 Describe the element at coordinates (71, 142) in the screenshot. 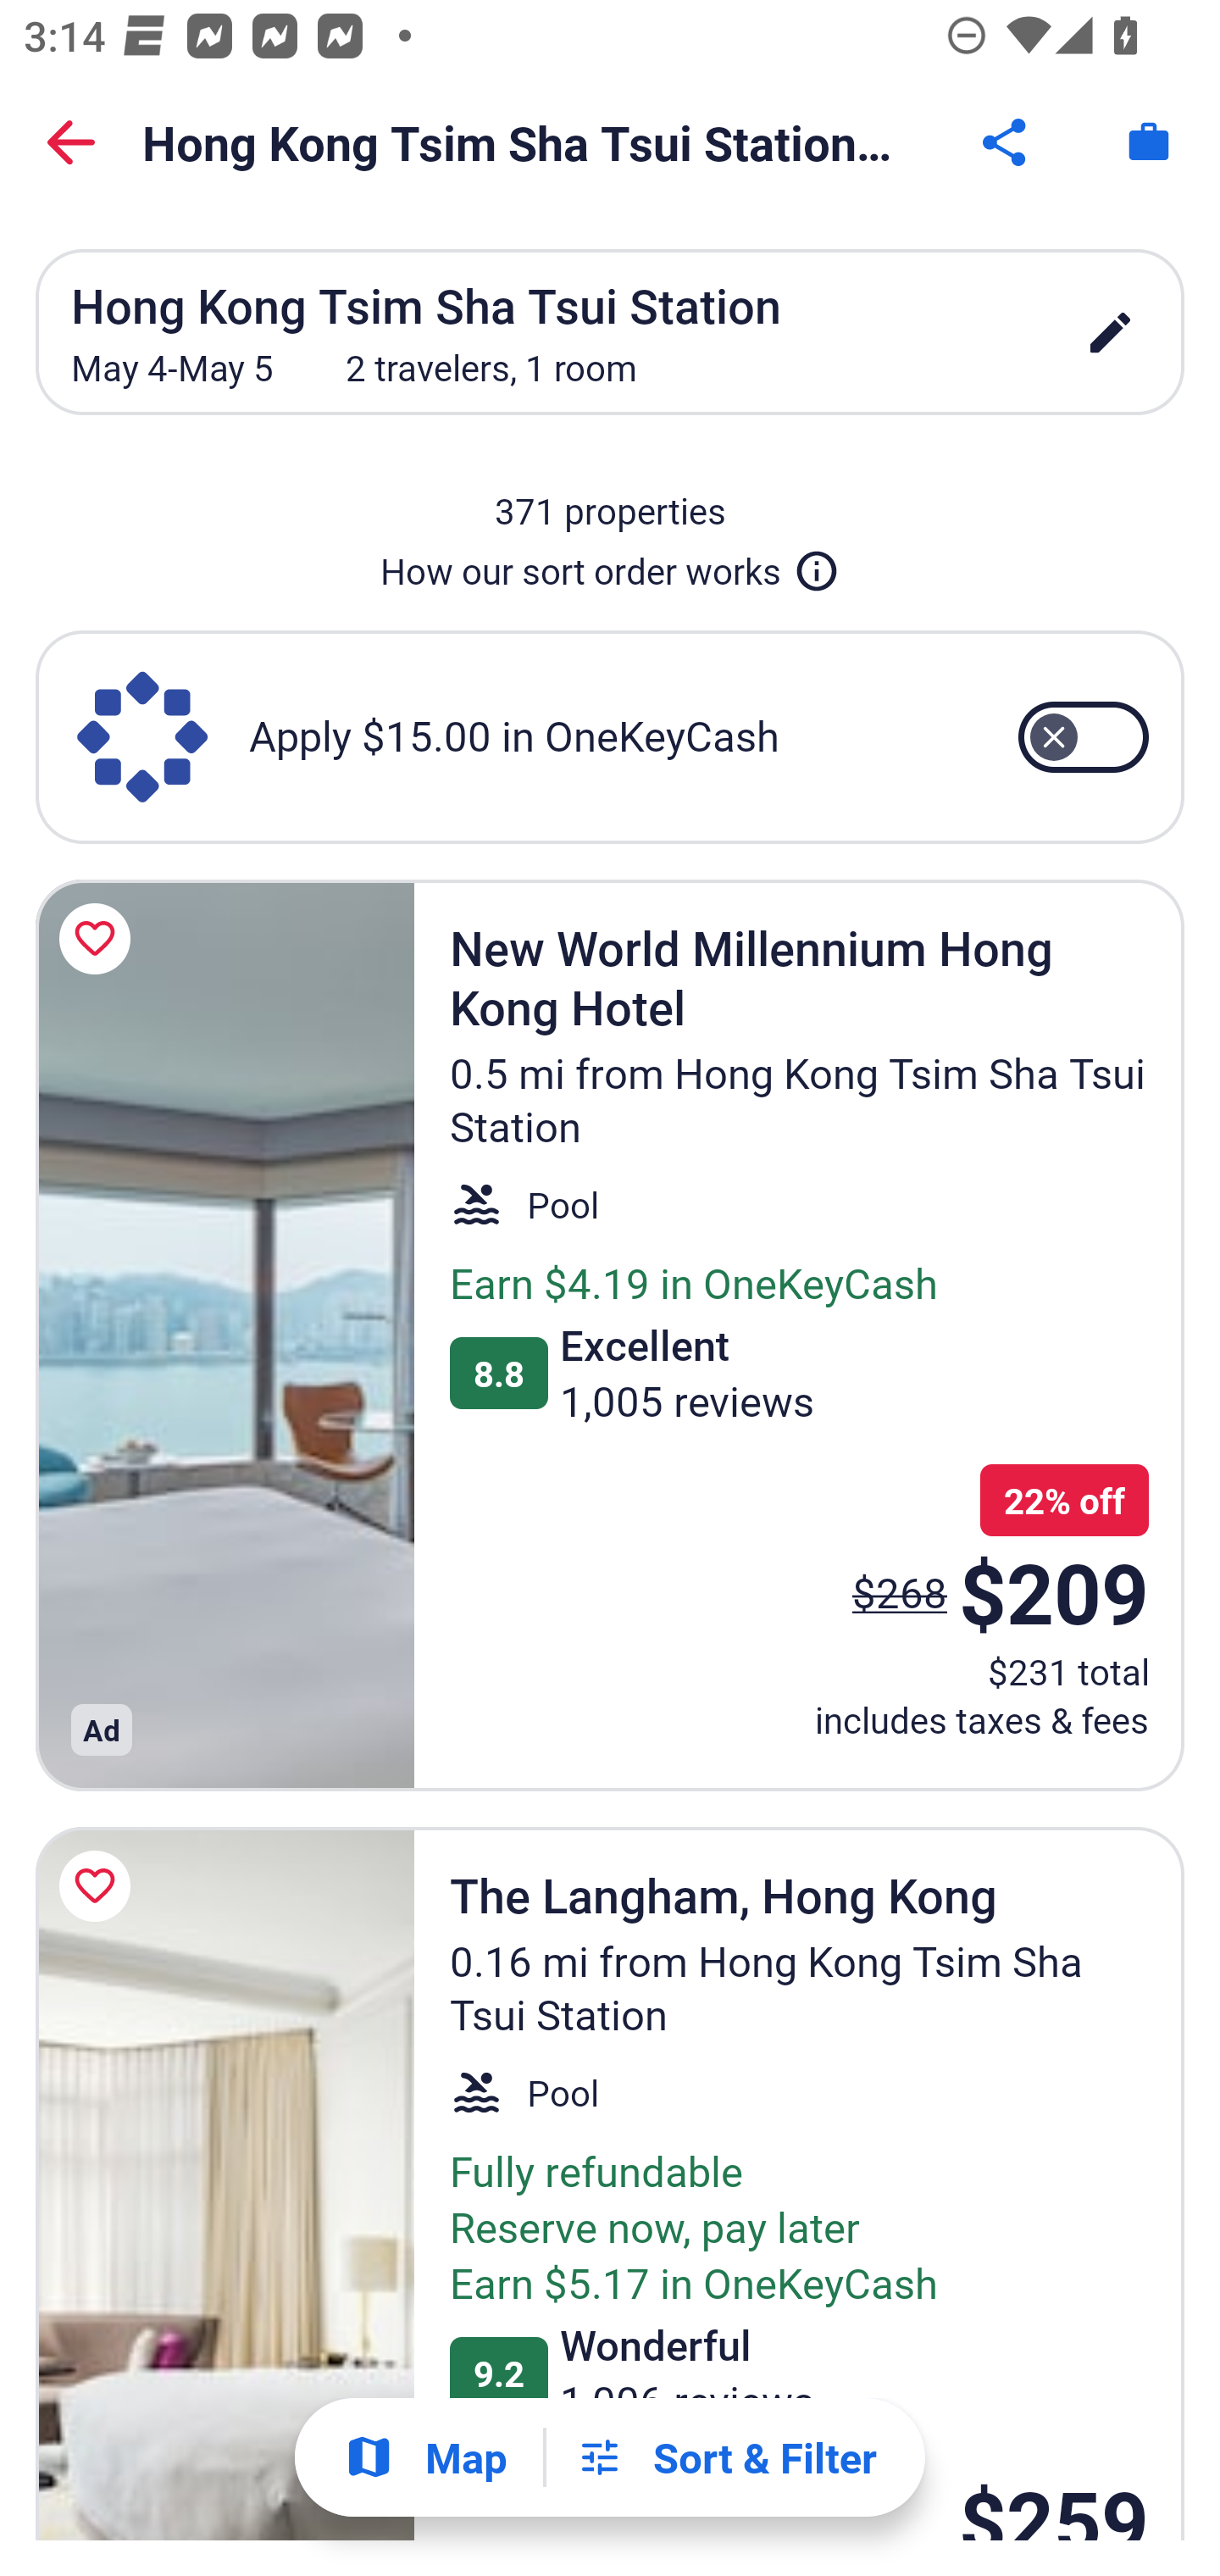

I see `Back` at that location.